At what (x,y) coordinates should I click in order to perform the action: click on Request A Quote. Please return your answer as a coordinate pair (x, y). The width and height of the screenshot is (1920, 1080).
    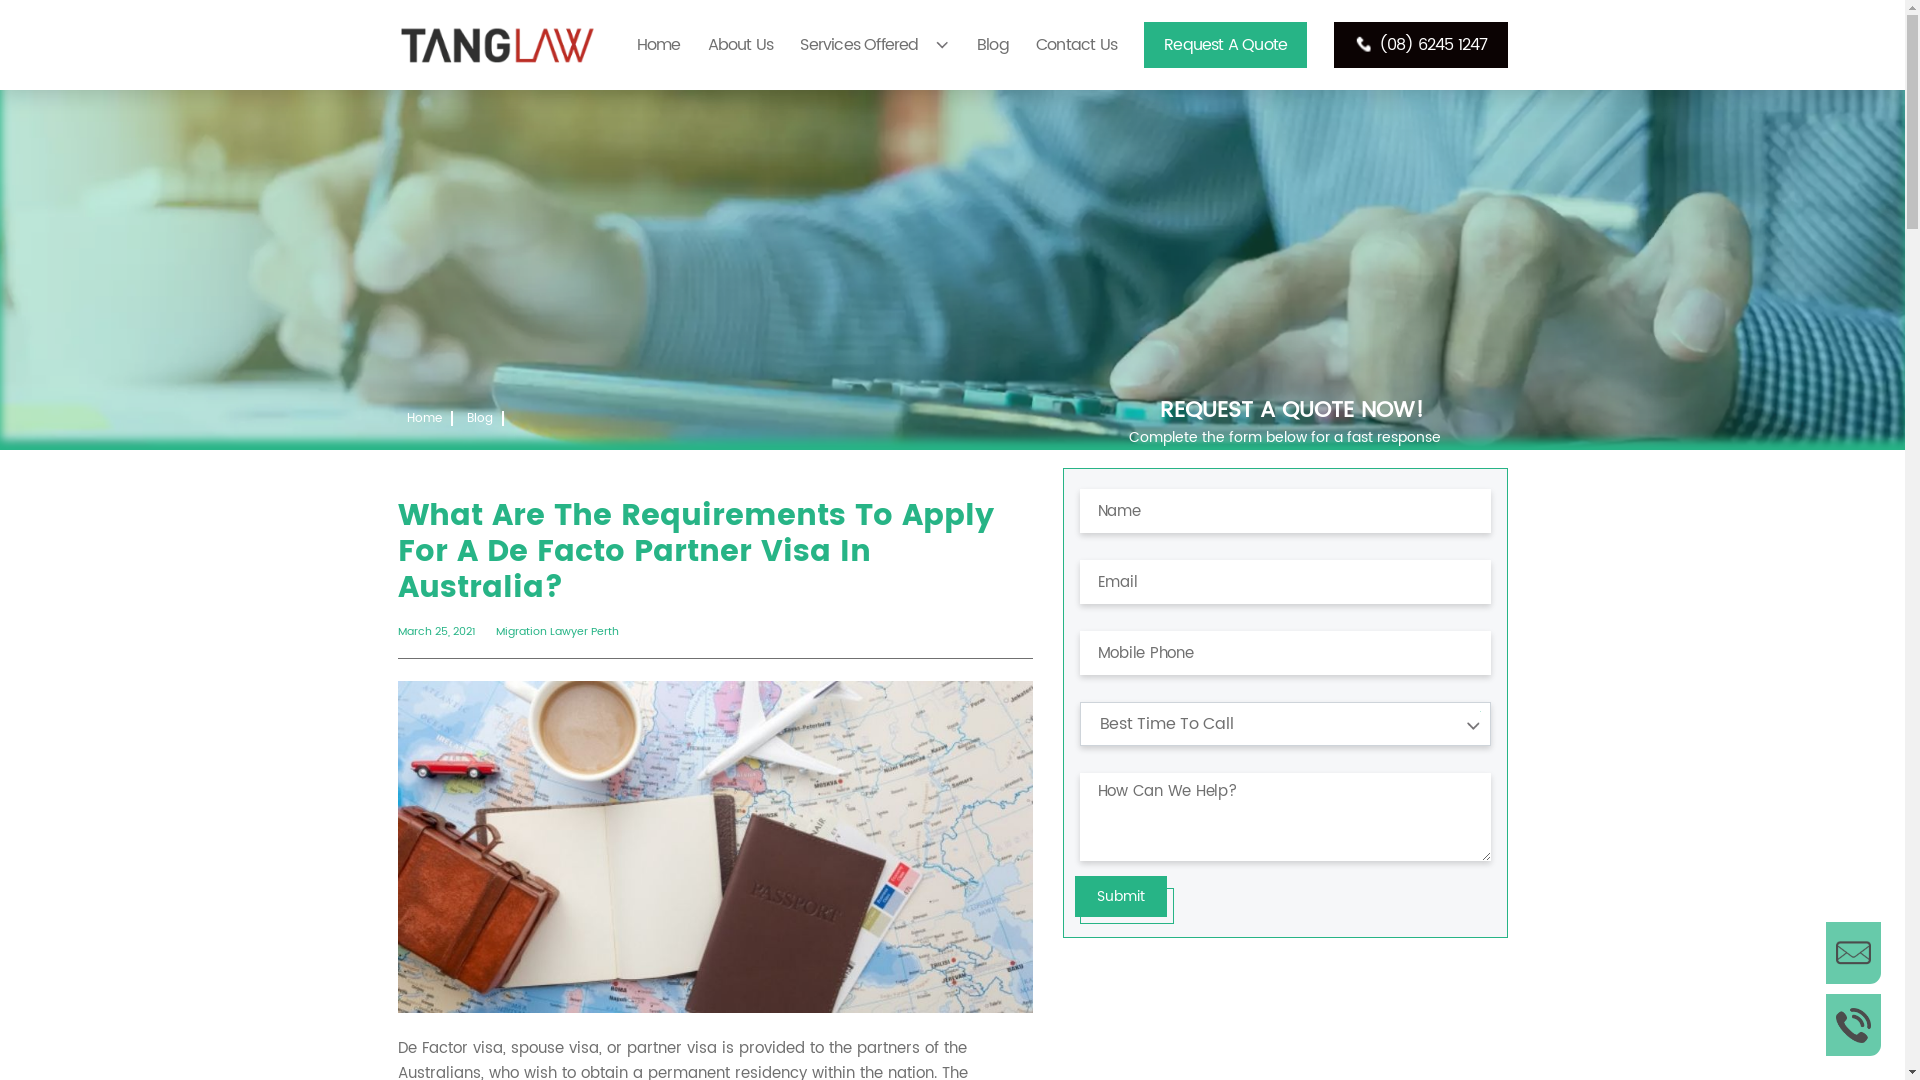
    Looking at the image, I should click on (1226, 45).